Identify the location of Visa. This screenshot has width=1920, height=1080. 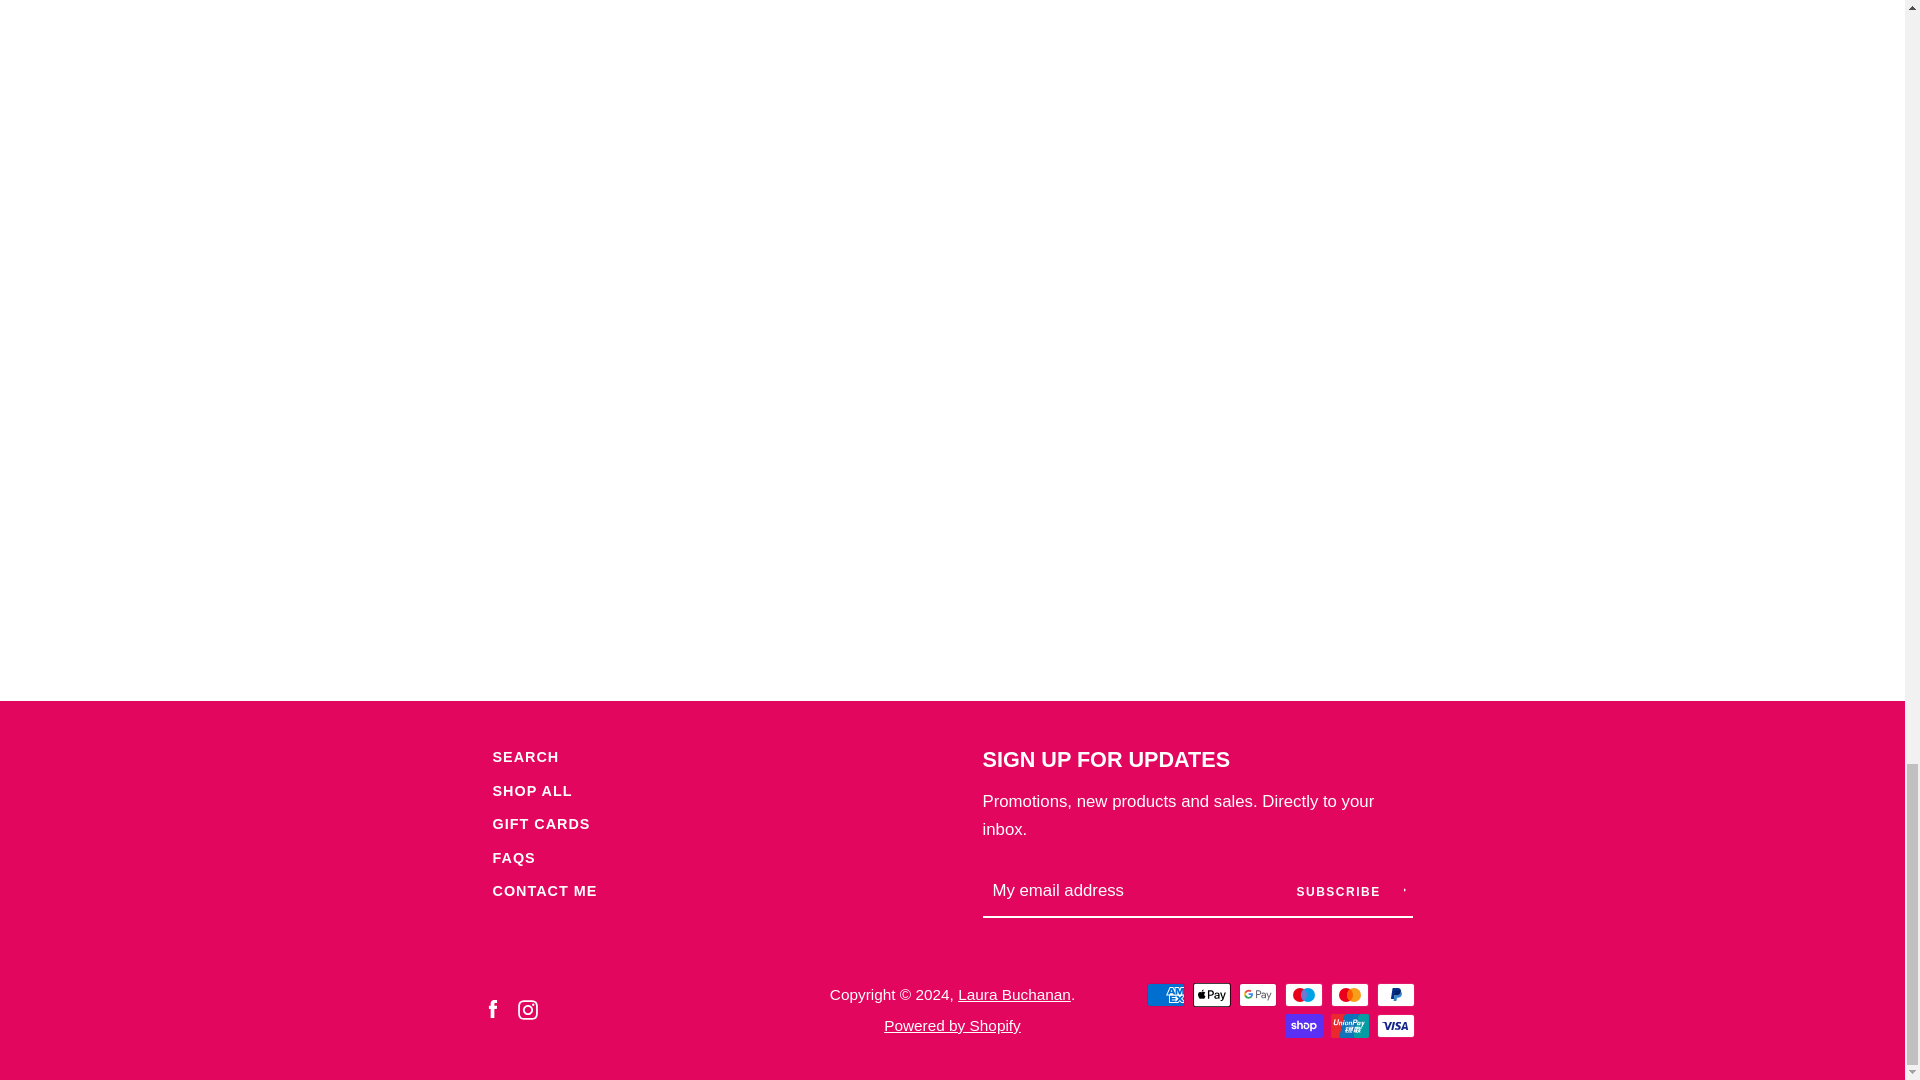
(1394, 1026).